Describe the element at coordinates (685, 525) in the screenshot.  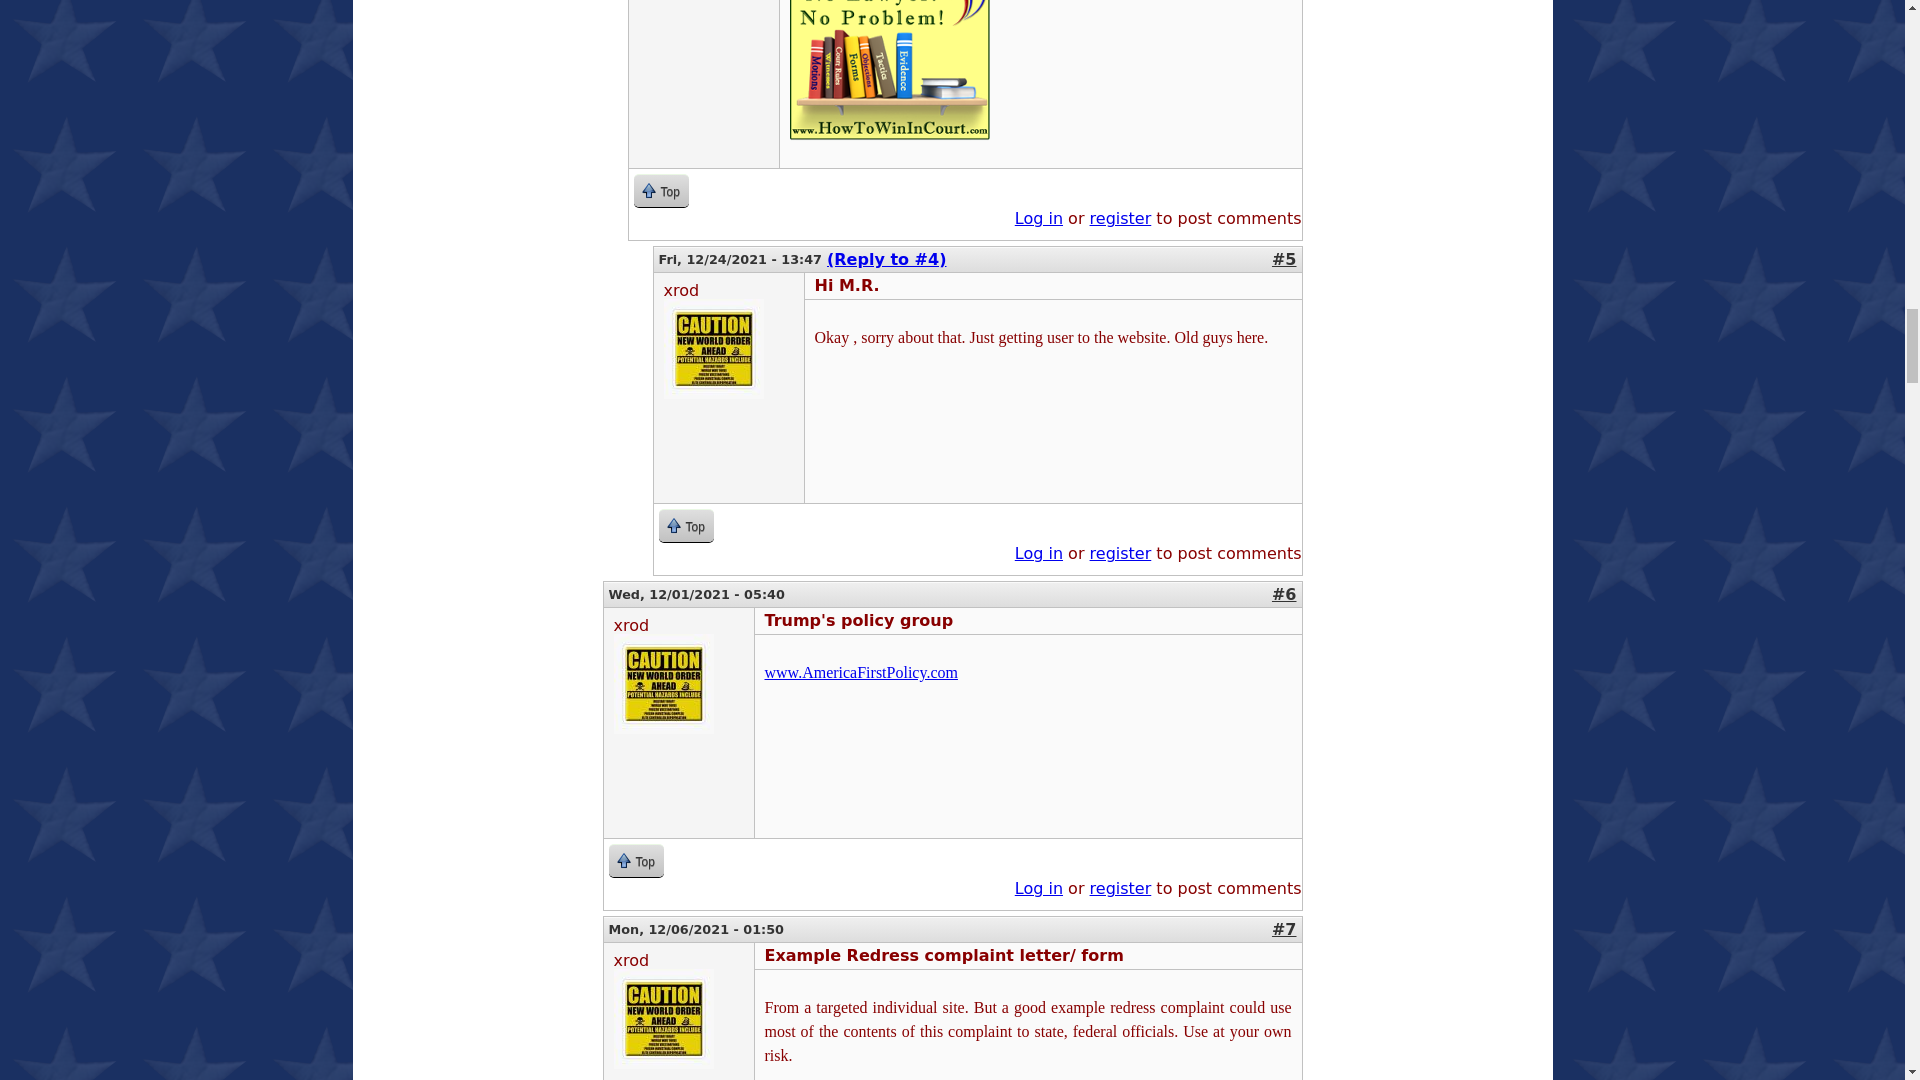
I see `Jump to top of page` at that location.